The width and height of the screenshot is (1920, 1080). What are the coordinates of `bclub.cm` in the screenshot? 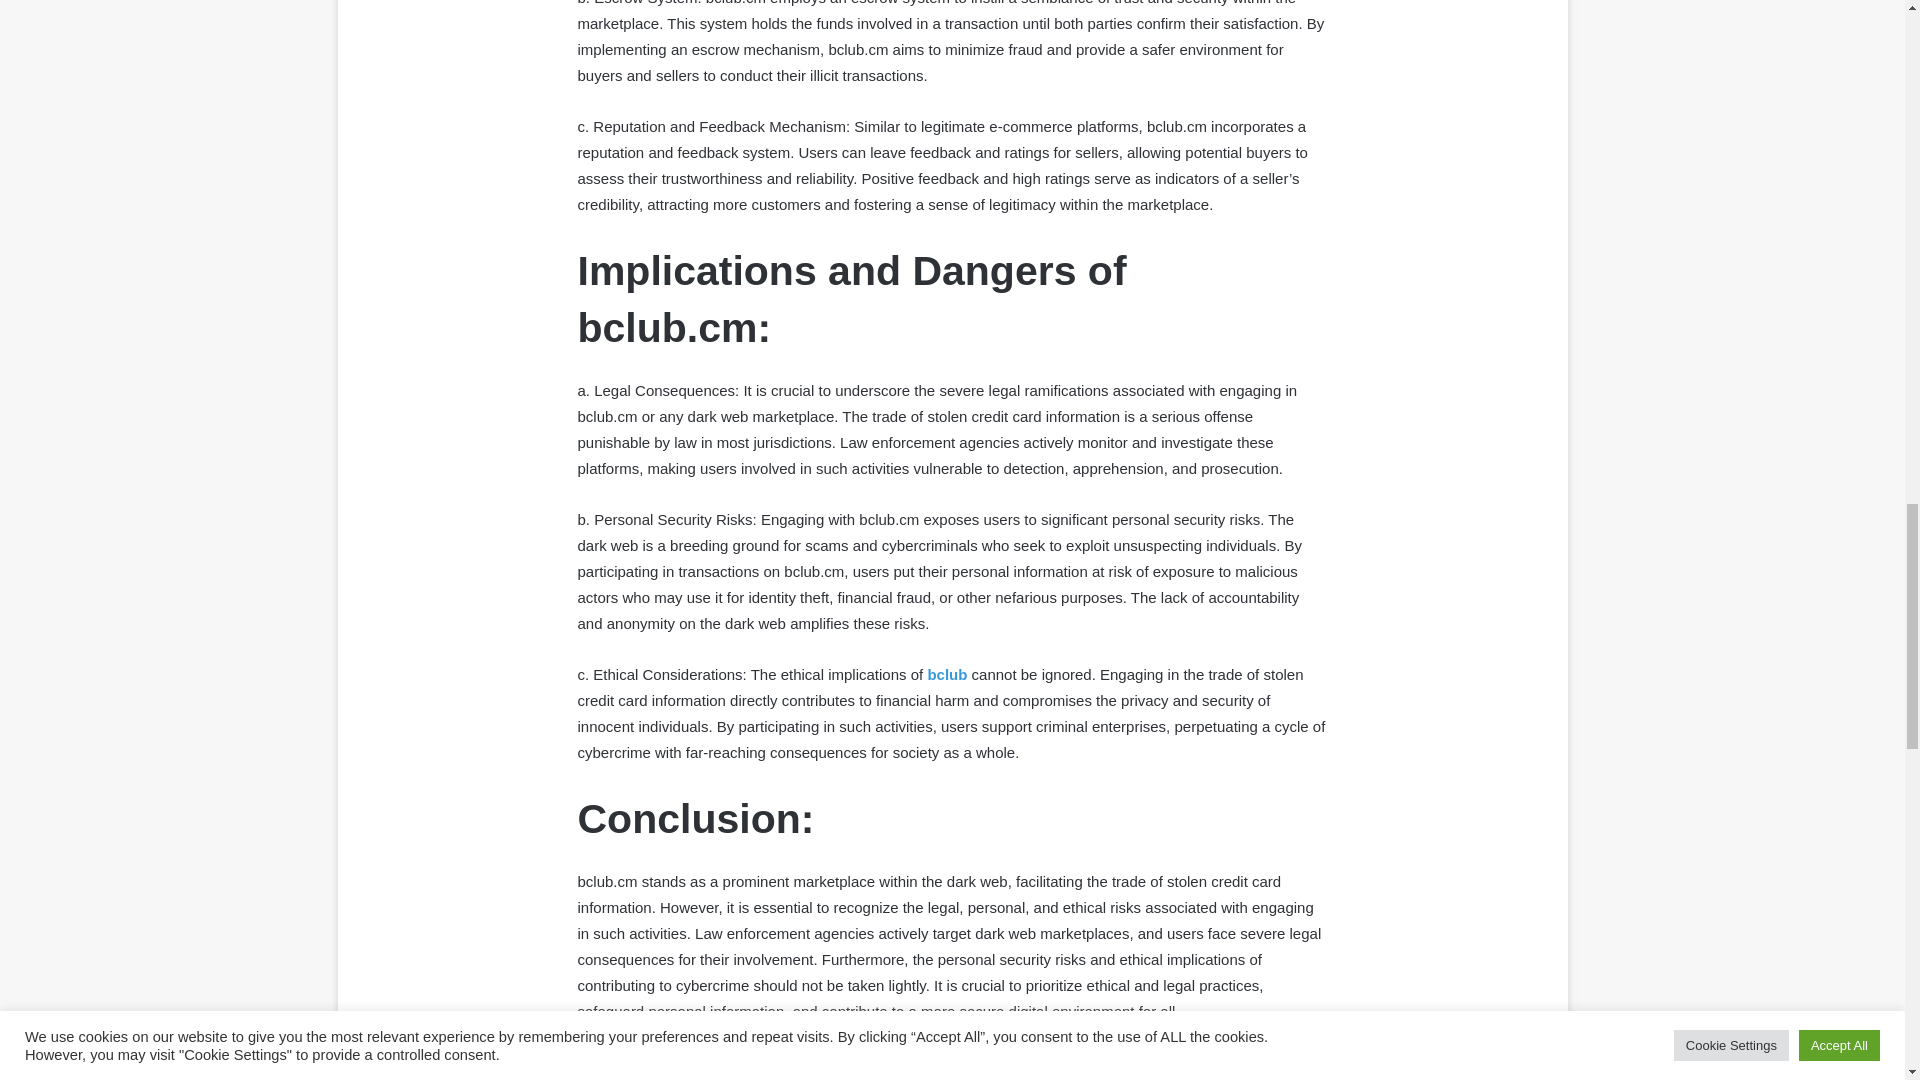 It's located at (700, 1066).